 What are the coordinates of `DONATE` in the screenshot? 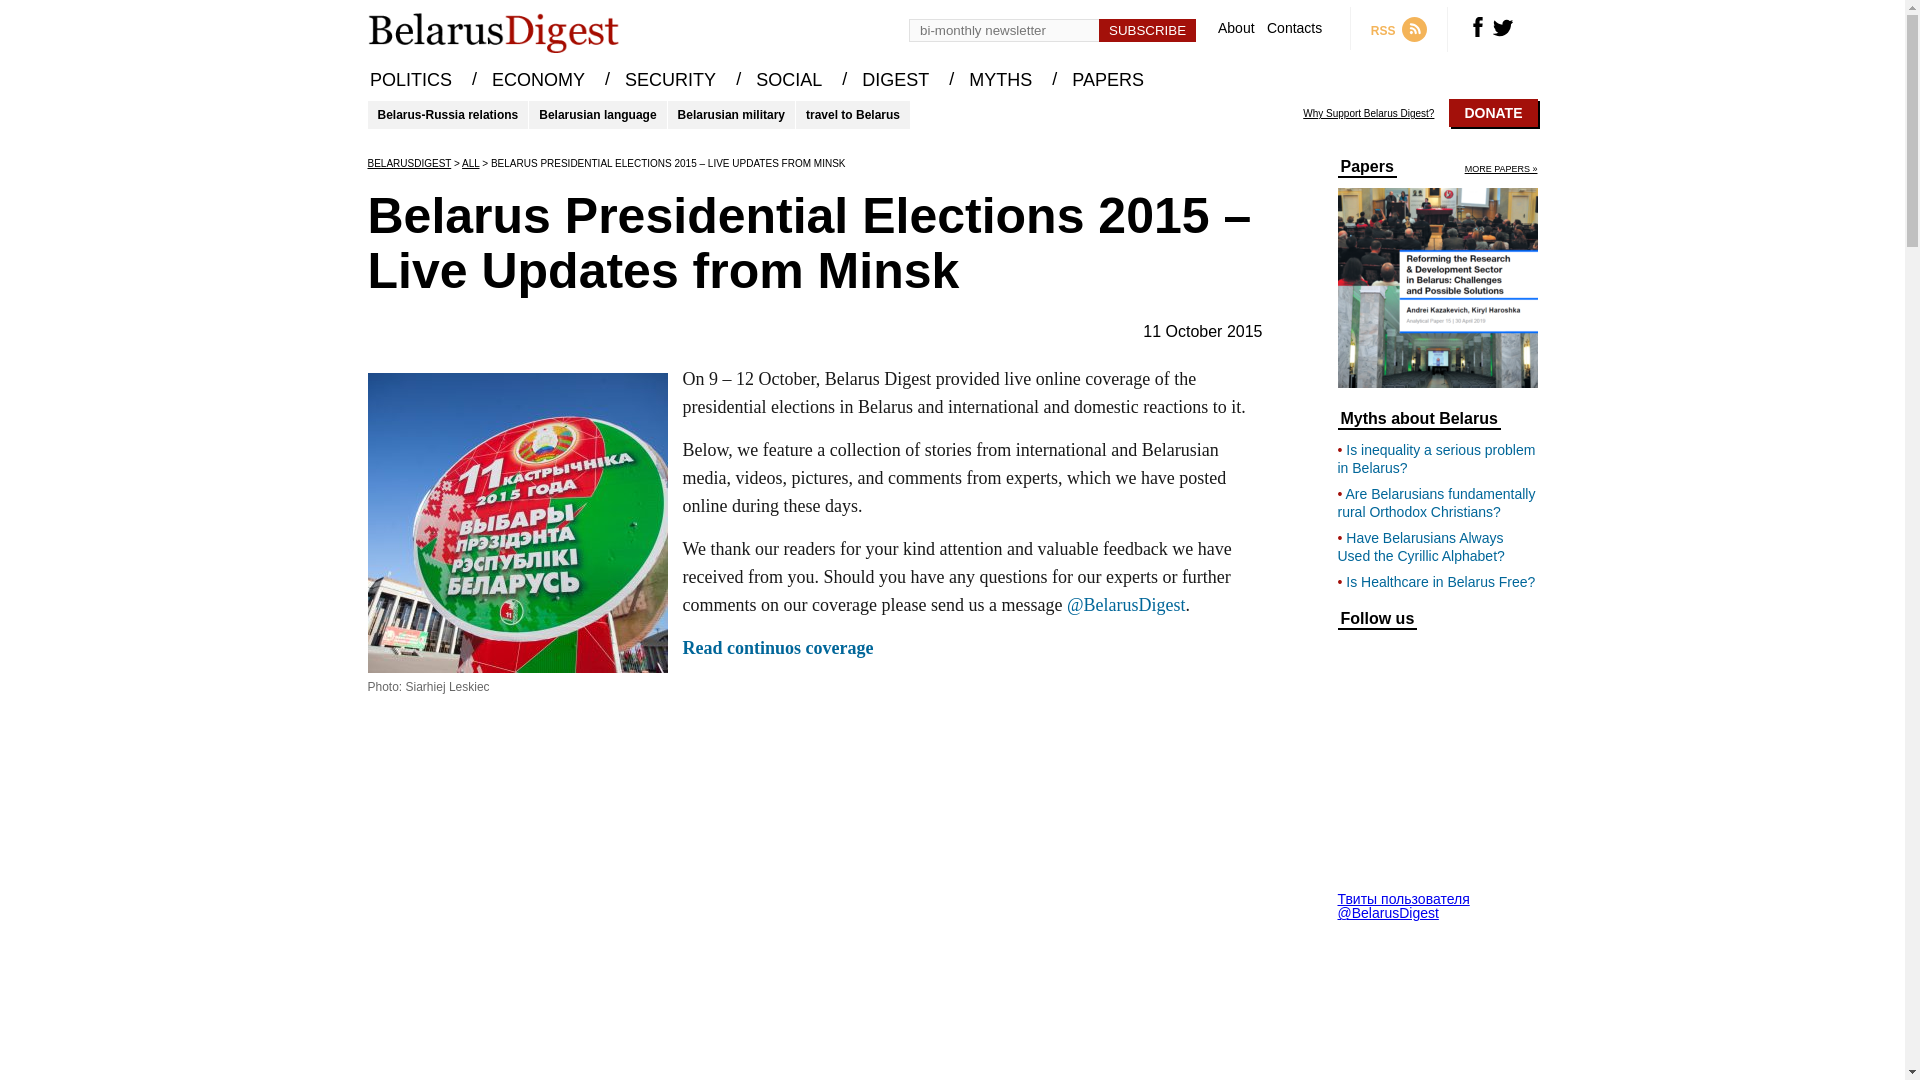 It's located at (1493, 113).